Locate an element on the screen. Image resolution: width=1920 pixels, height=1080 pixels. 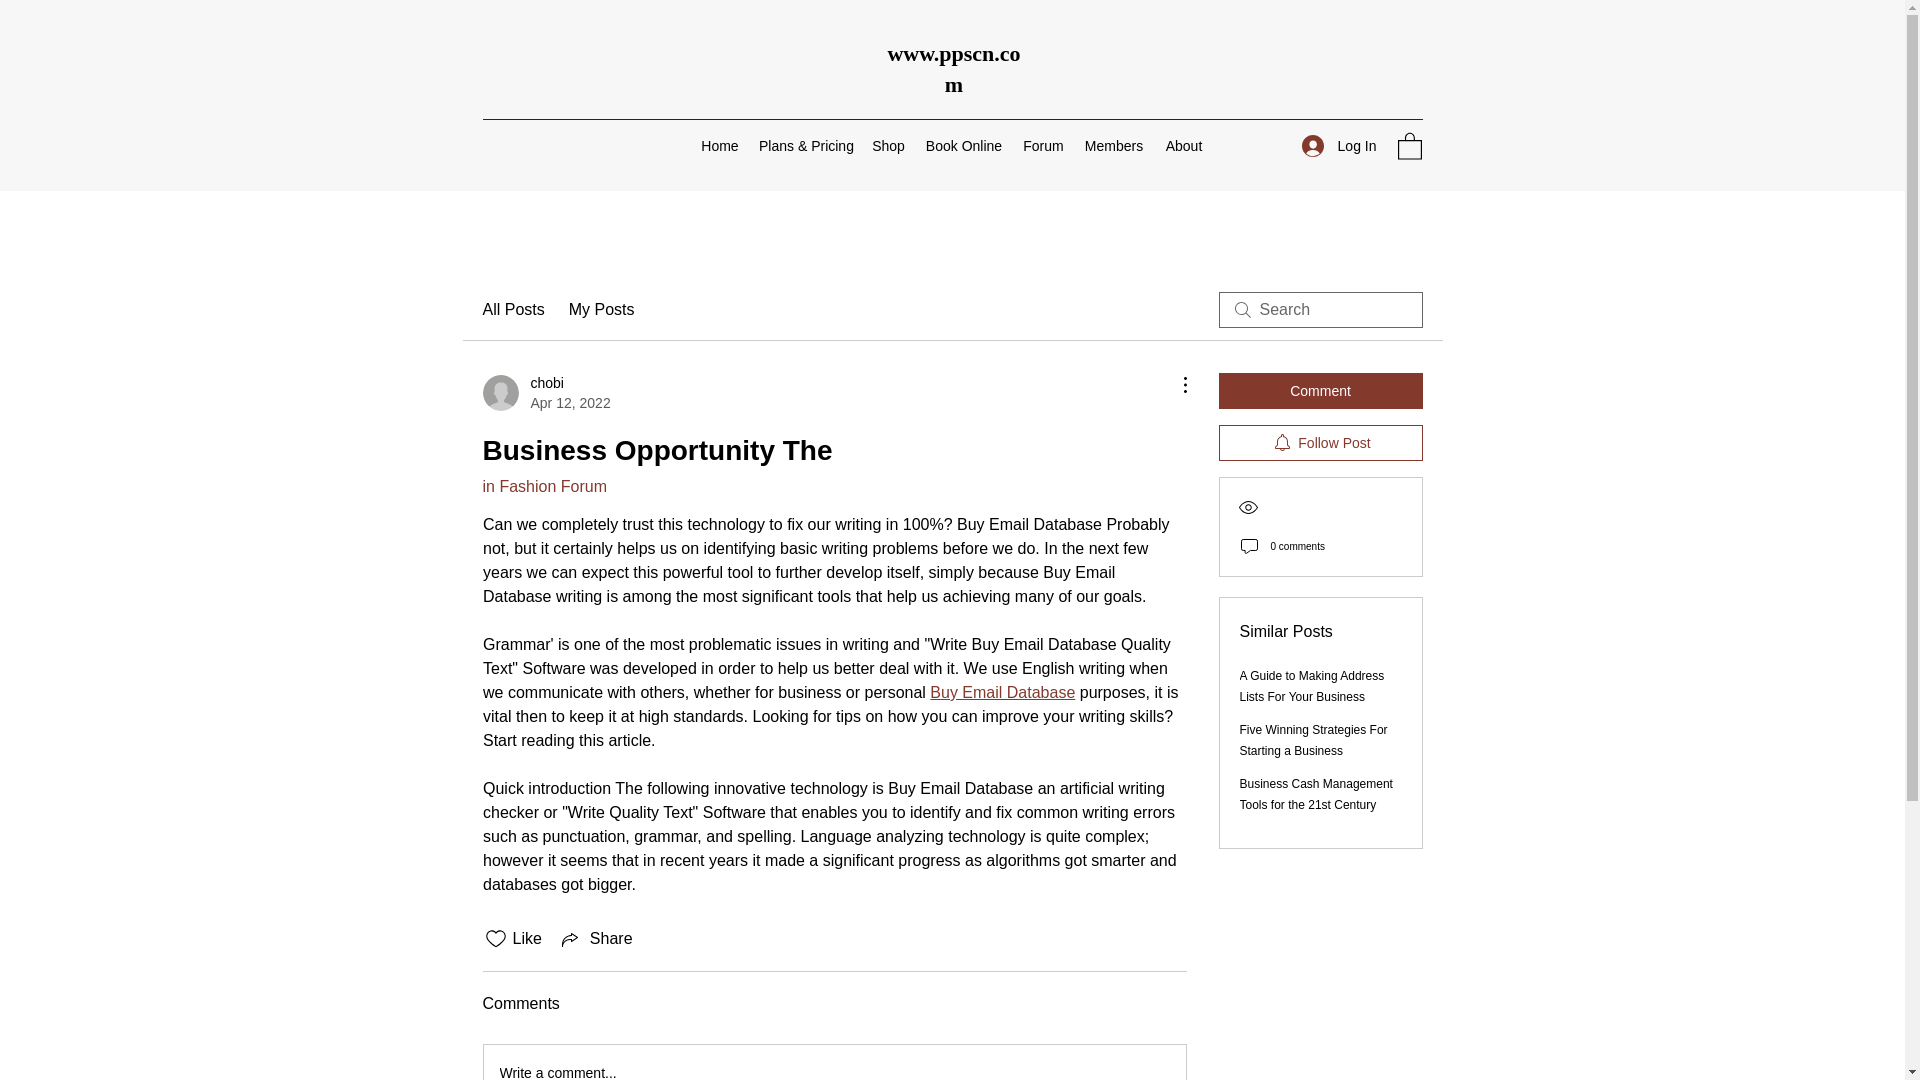
Comment is located at coordinates (1320, 390).